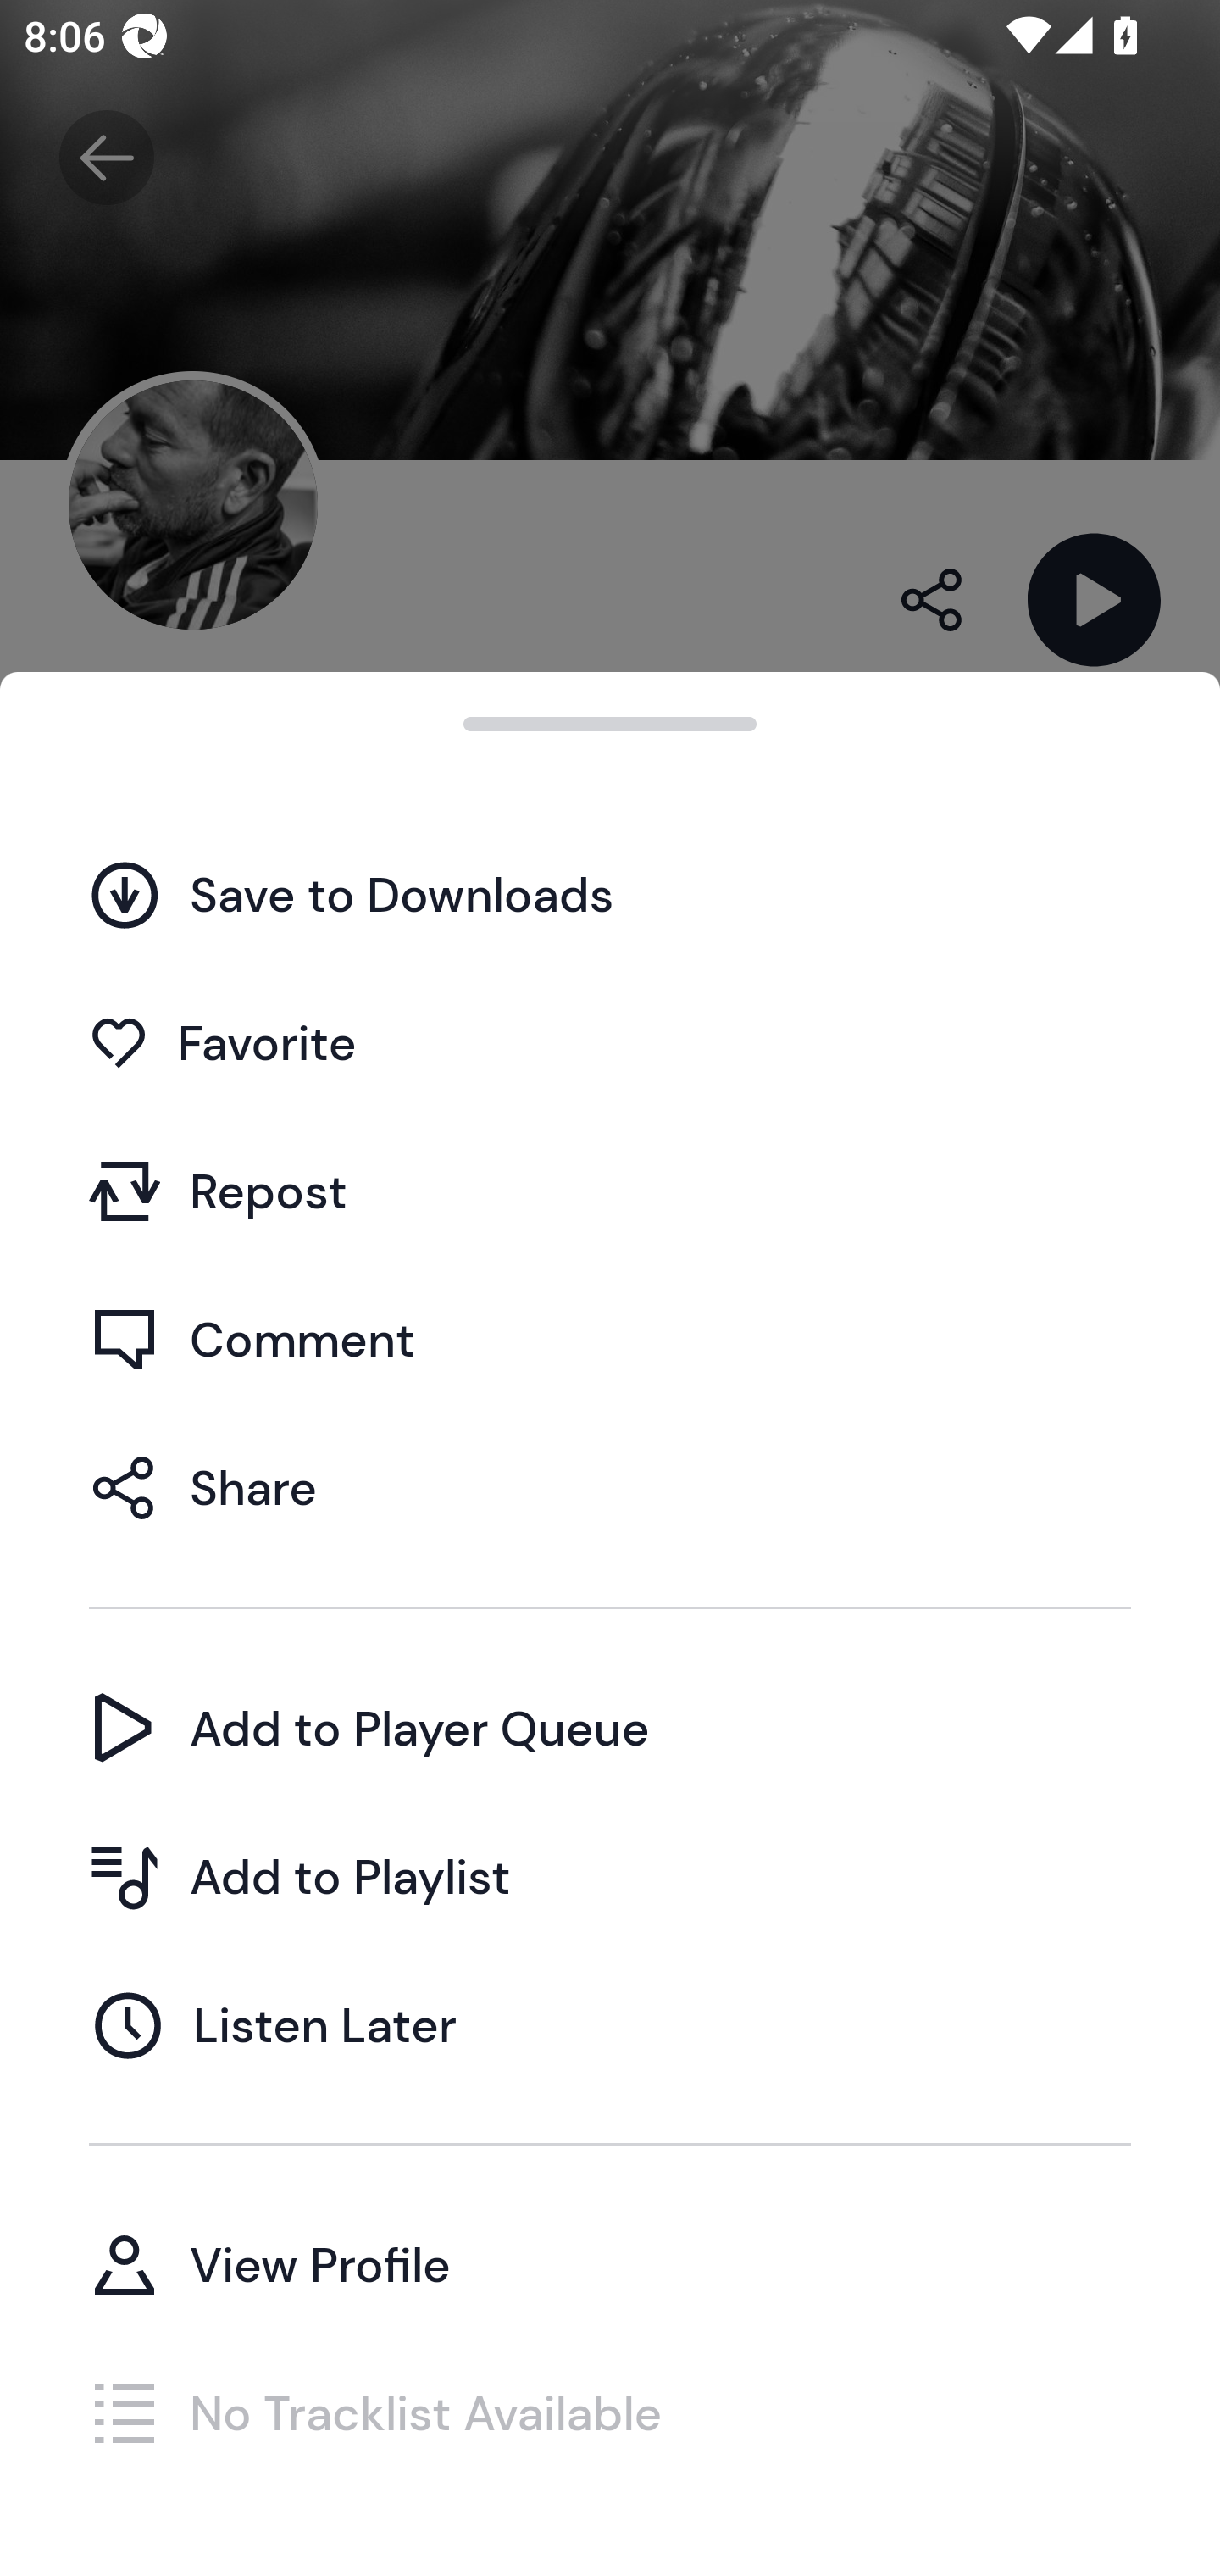 The height and width of the screenshot is (2576, 1220). What do you see at coordinates (610, 1191) in the screenshot?
I see `Repost` at bounding box center [610, 1191].